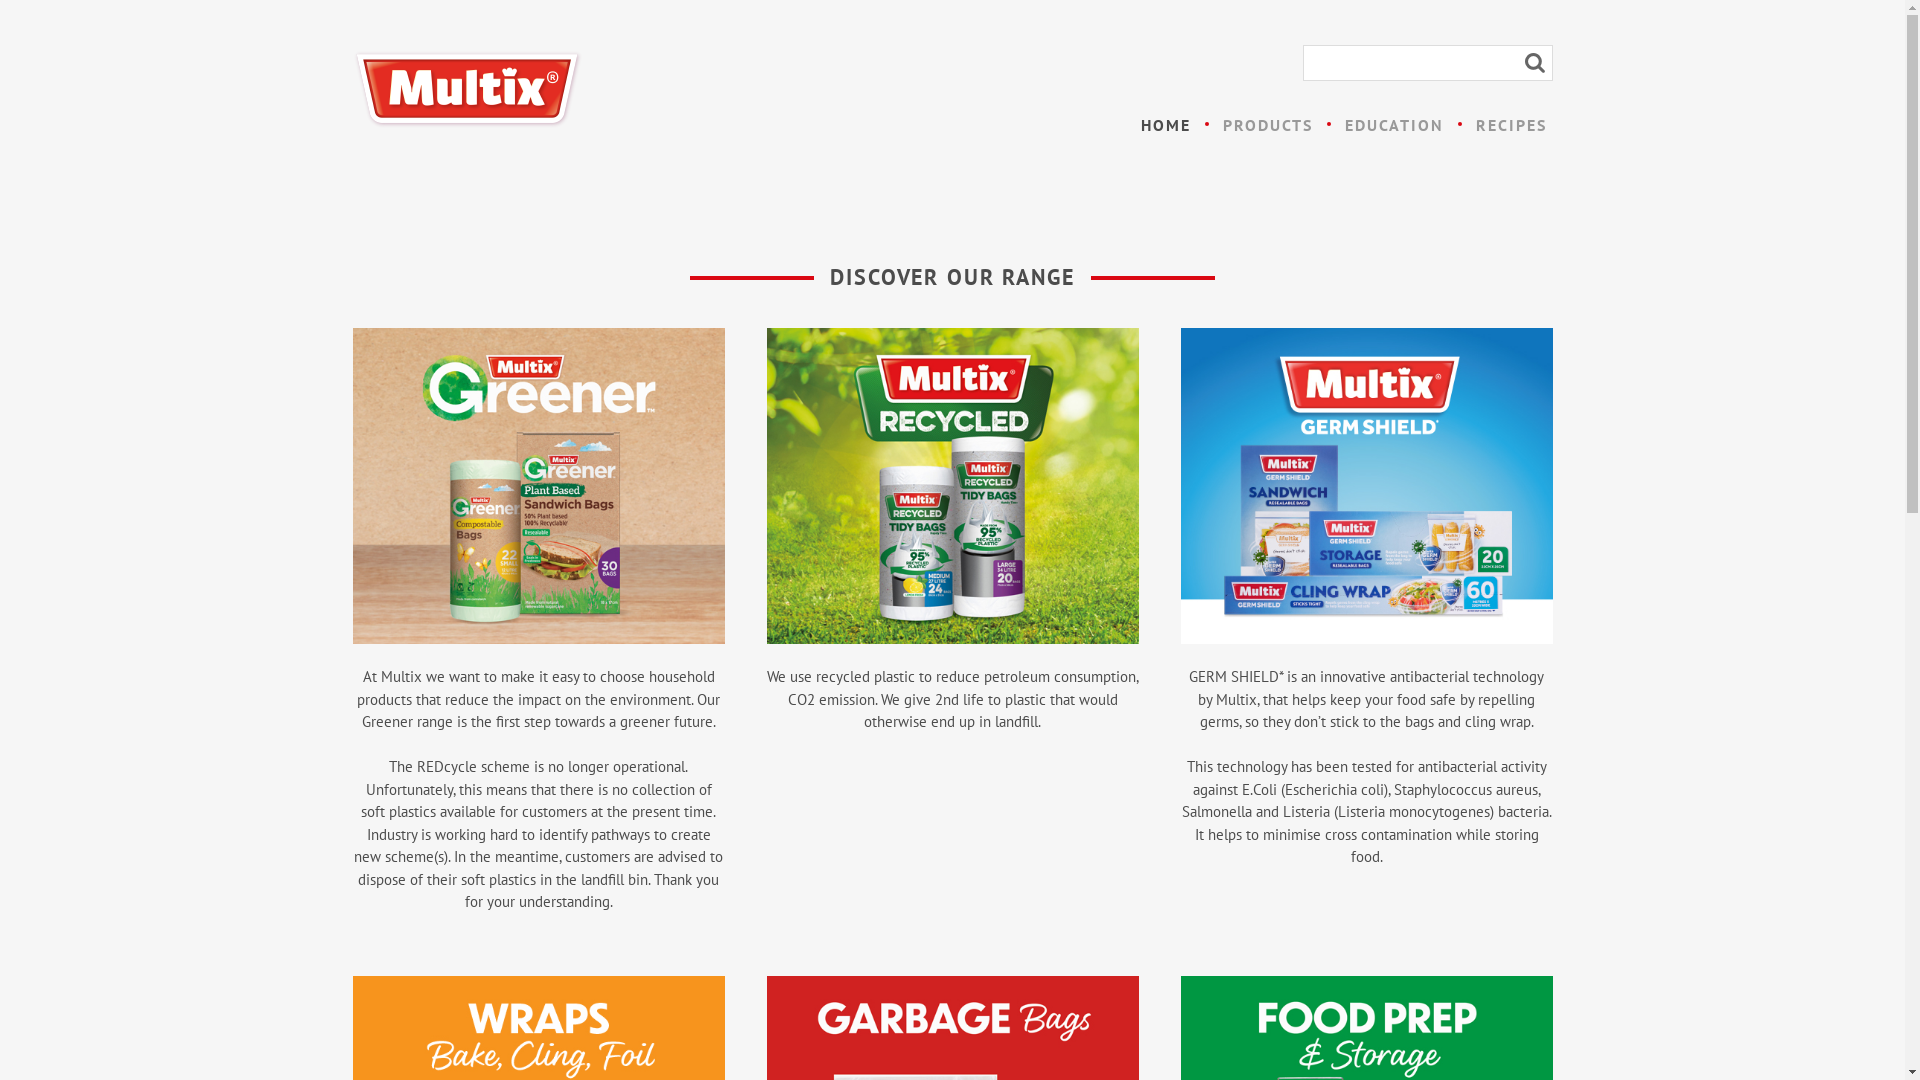 The height and width of the screenshot is (1080, 1920). Describe the element at coordinates (1394, 125) in the screenshot. I see `EDUCATION` at that location.